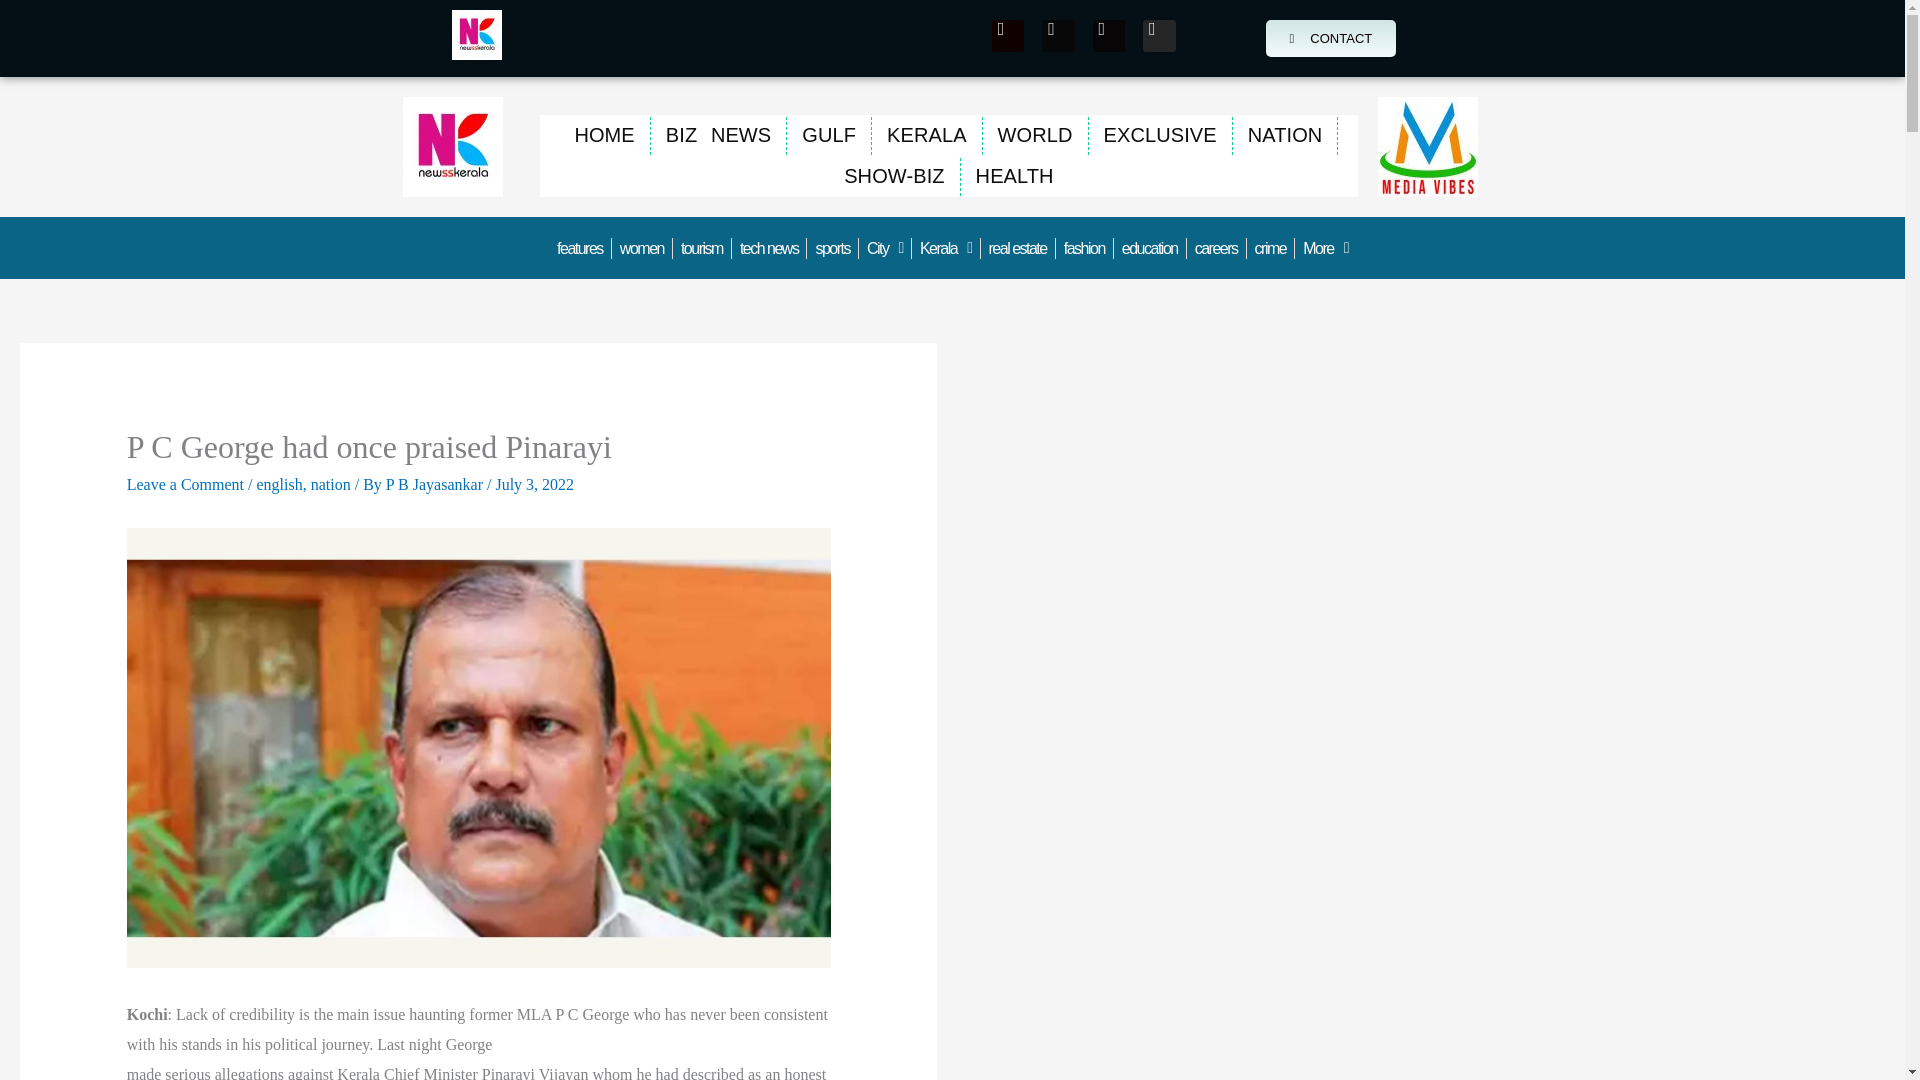 This screenshot has width=1920, height=1080. I want to click on CONTACT, so click(1331, 38).